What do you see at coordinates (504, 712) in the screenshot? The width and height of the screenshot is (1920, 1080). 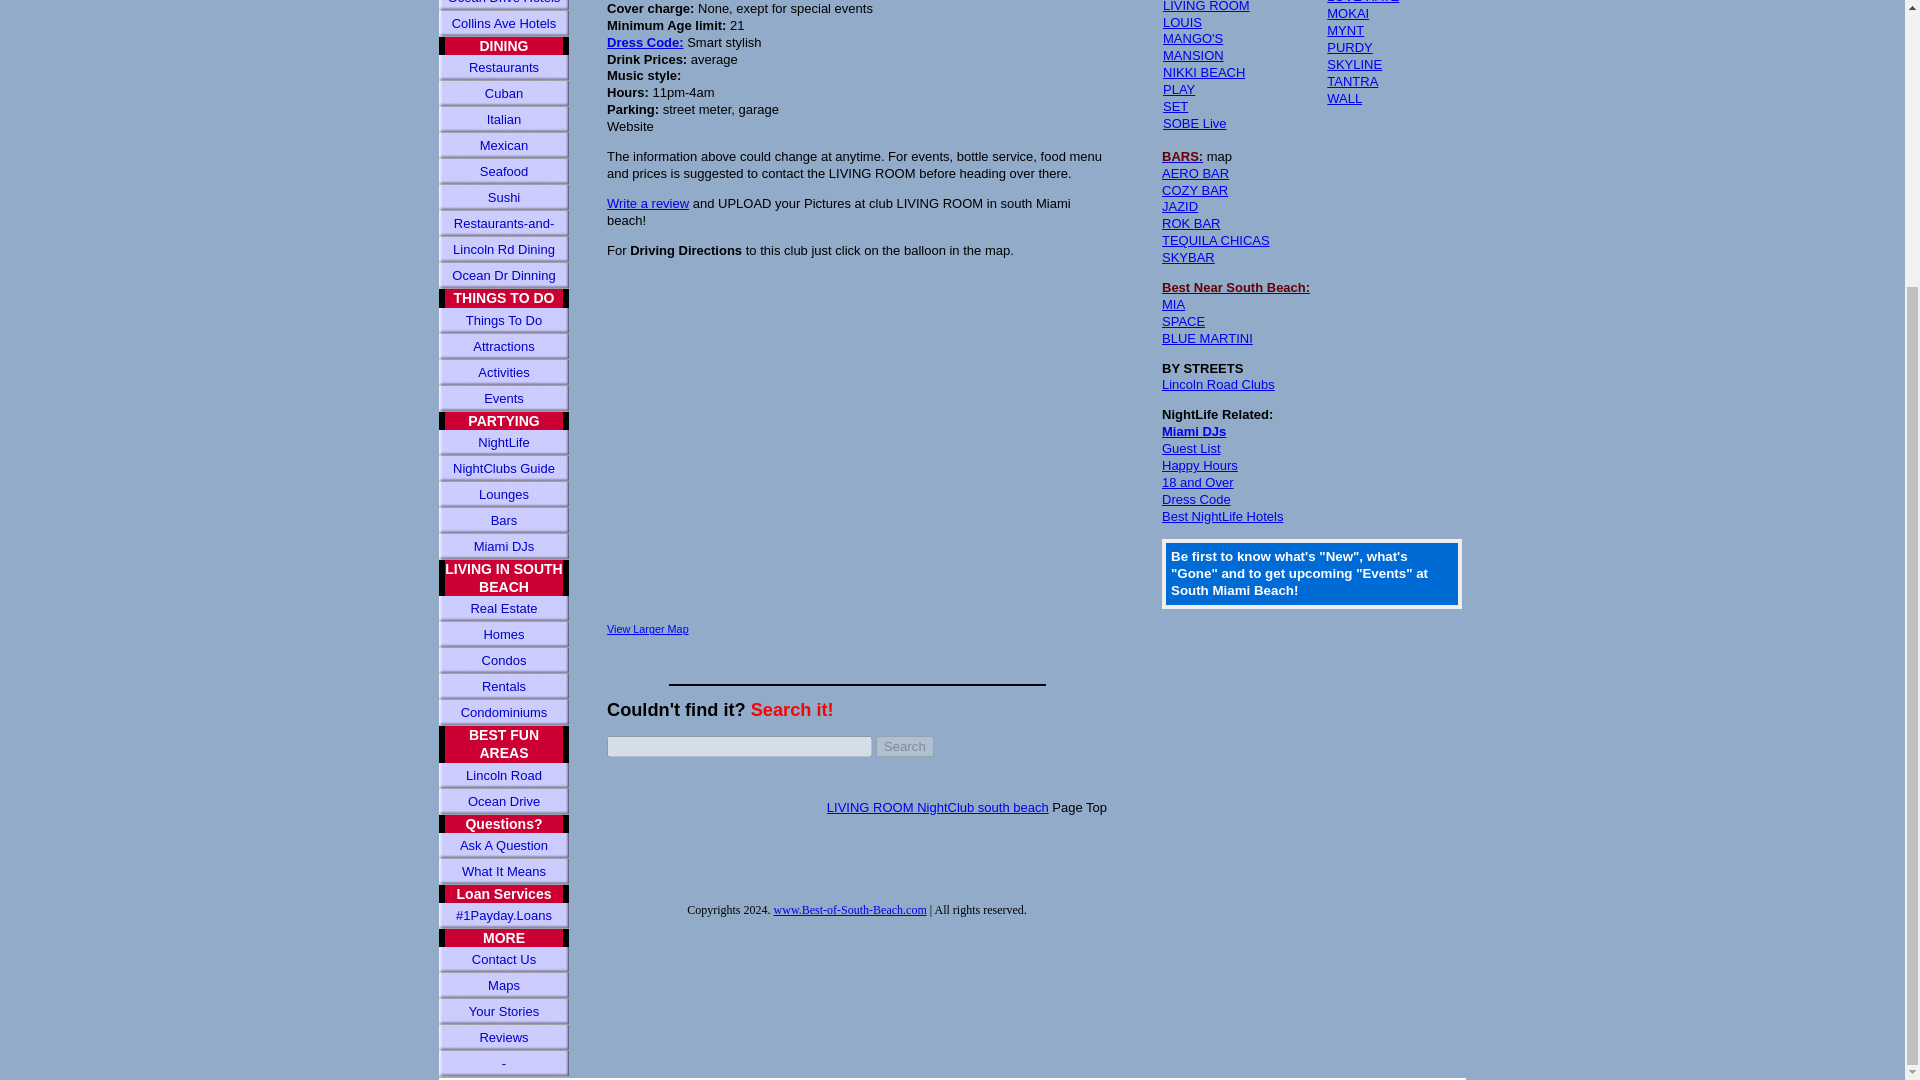 I see `Condominiums` at bounding box center [504, 712].